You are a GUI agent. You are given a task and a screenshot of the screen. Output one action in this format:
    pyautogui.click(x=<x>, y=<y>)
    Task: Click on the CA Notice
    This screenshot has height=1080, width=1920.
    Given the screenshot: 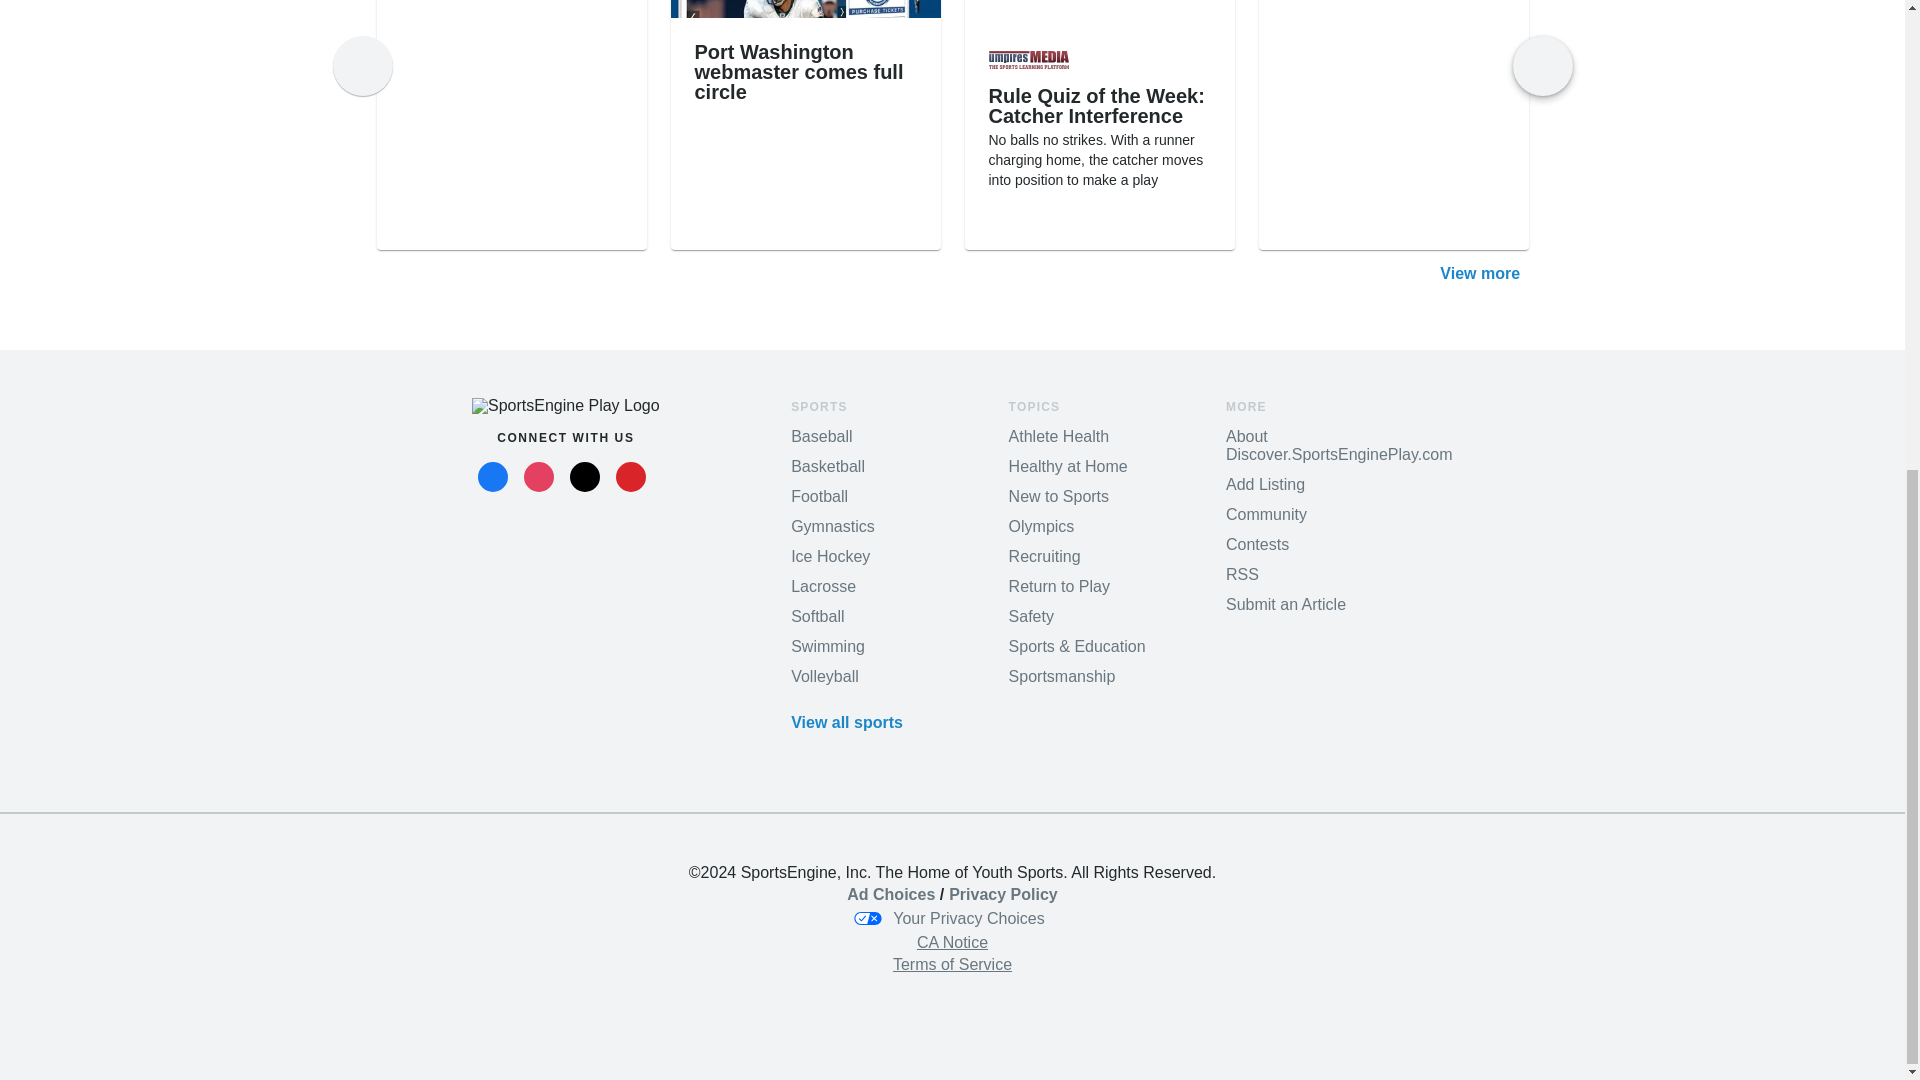 What is the action you would take?
    pyautogui.click(x=952, y=942)
    